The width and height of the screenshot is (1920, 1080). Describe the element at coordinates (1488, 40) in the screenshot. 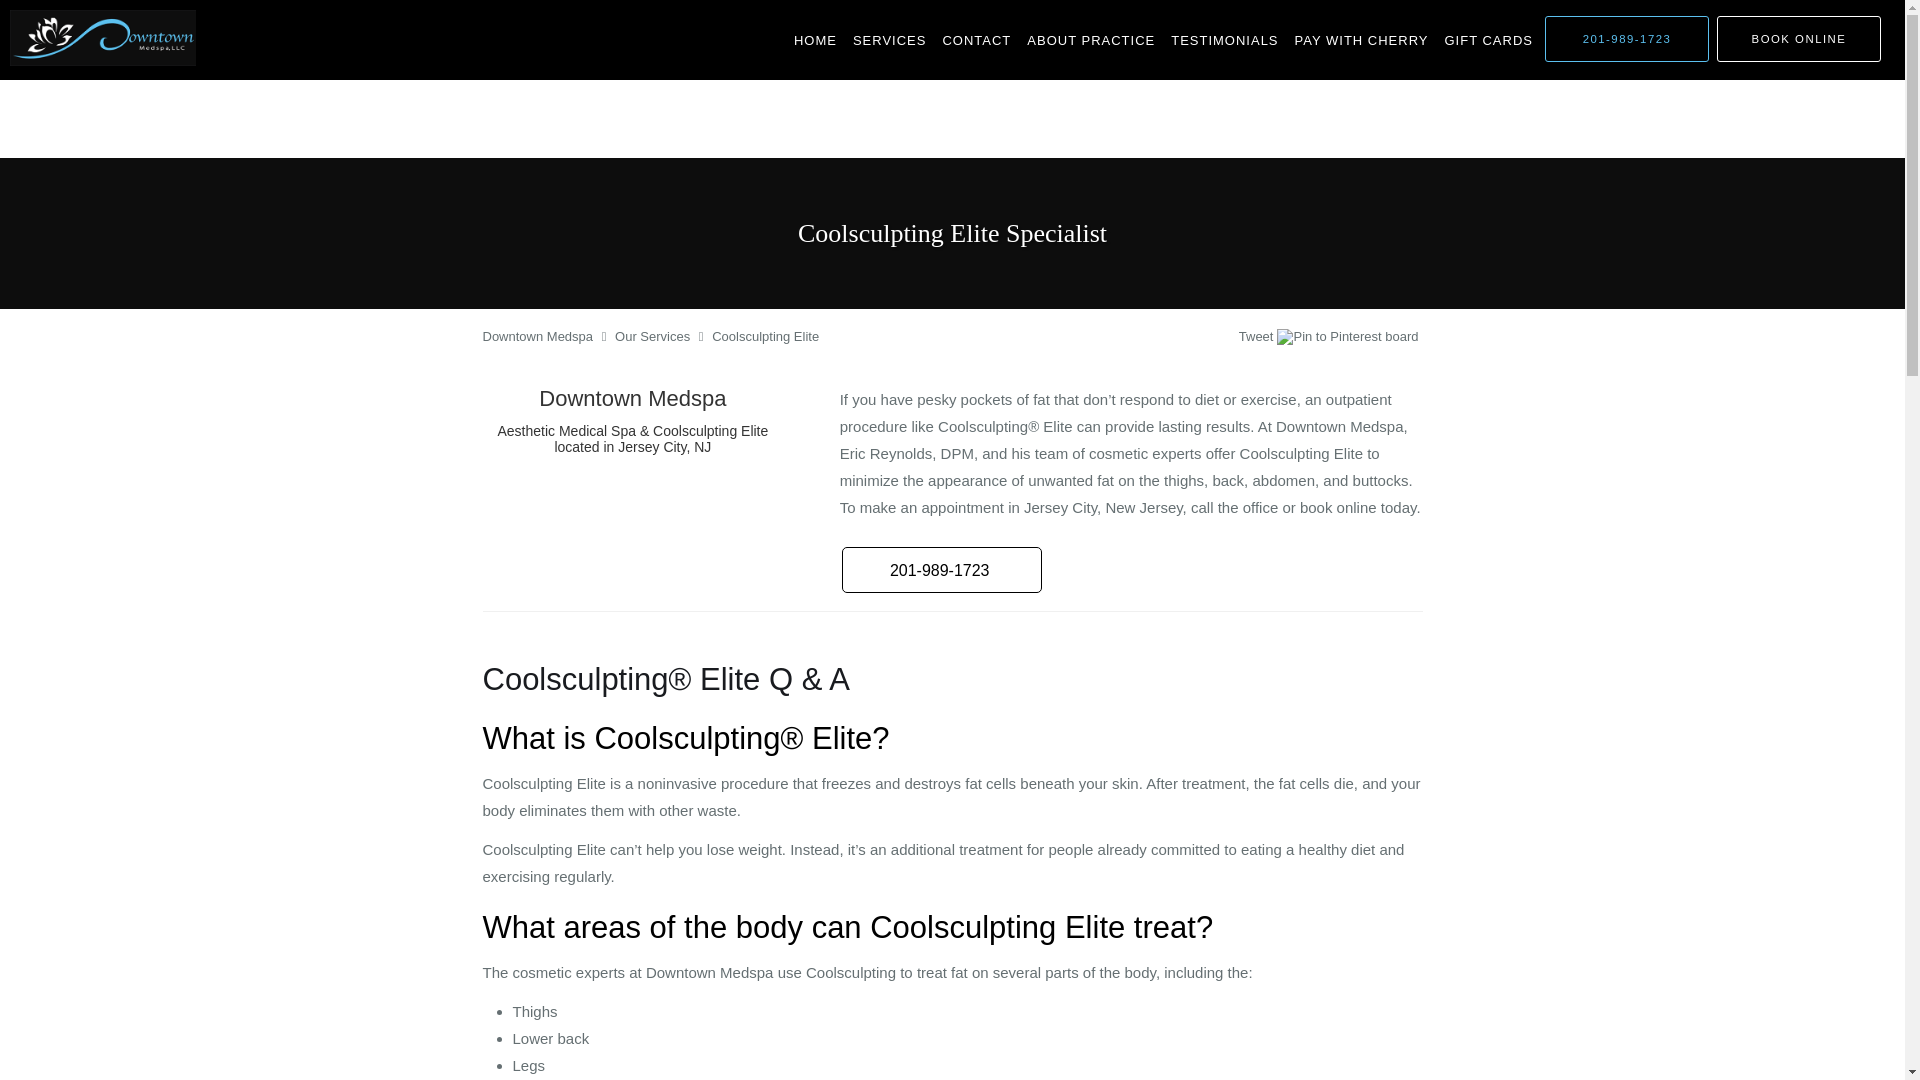

I see `GIFT CARDS` at that location.